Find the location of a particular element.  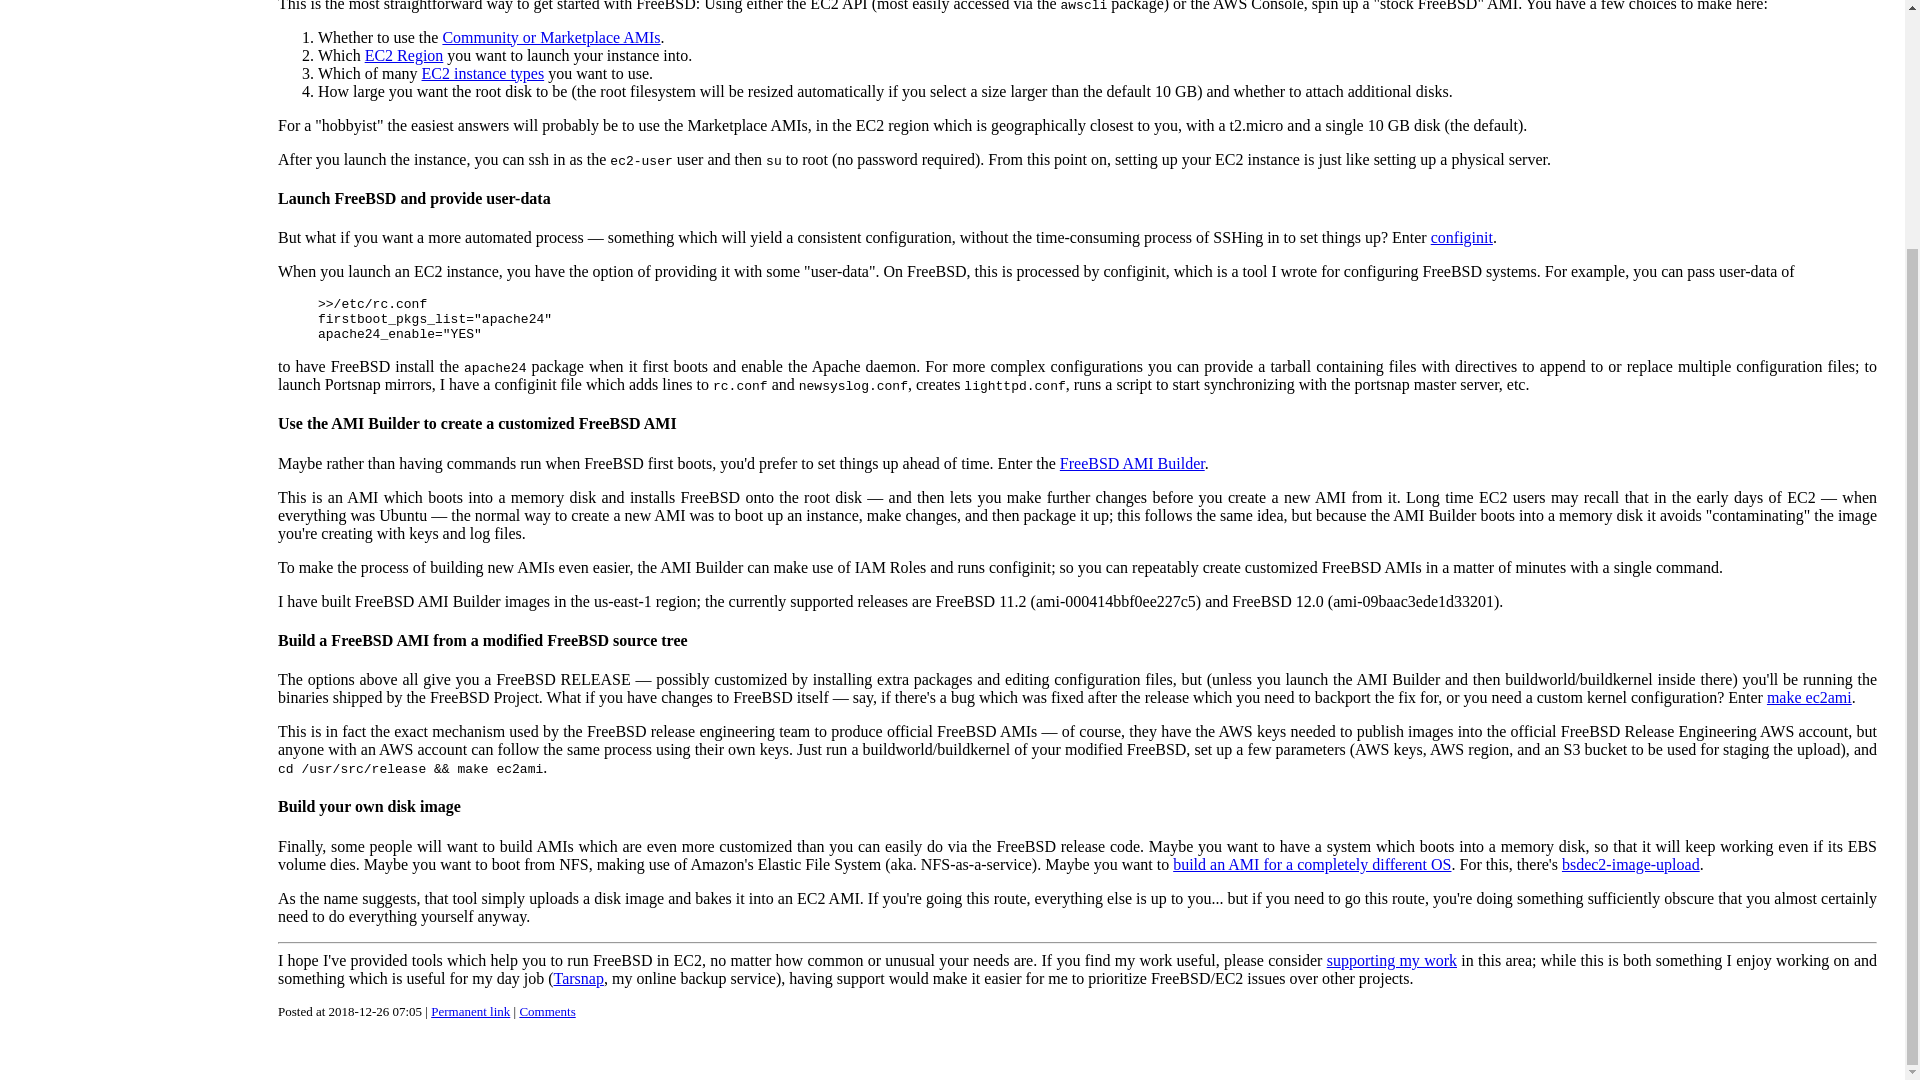

EC2 instance types is located at coordinates (484, 73).